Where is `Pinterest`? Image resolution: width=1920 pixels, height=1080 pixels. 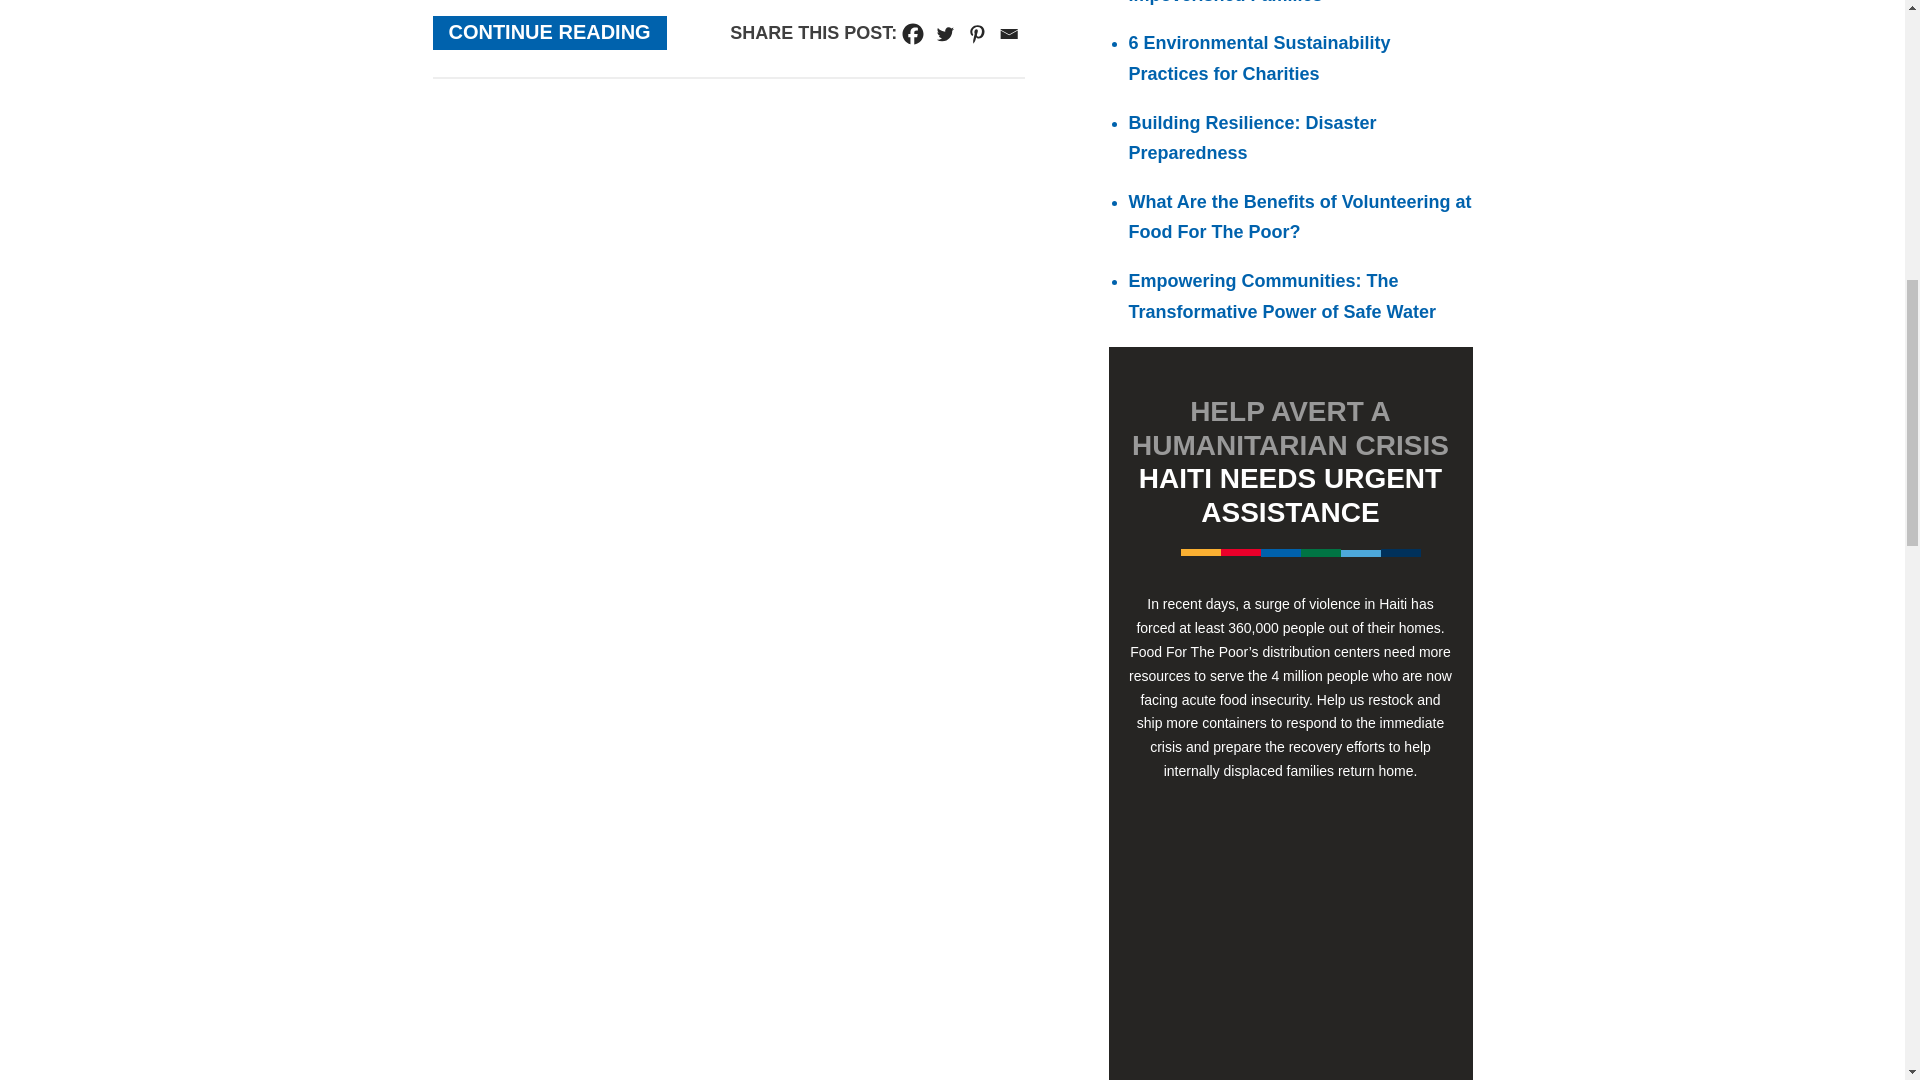
Pinterest is located at coordinates (976, 34).